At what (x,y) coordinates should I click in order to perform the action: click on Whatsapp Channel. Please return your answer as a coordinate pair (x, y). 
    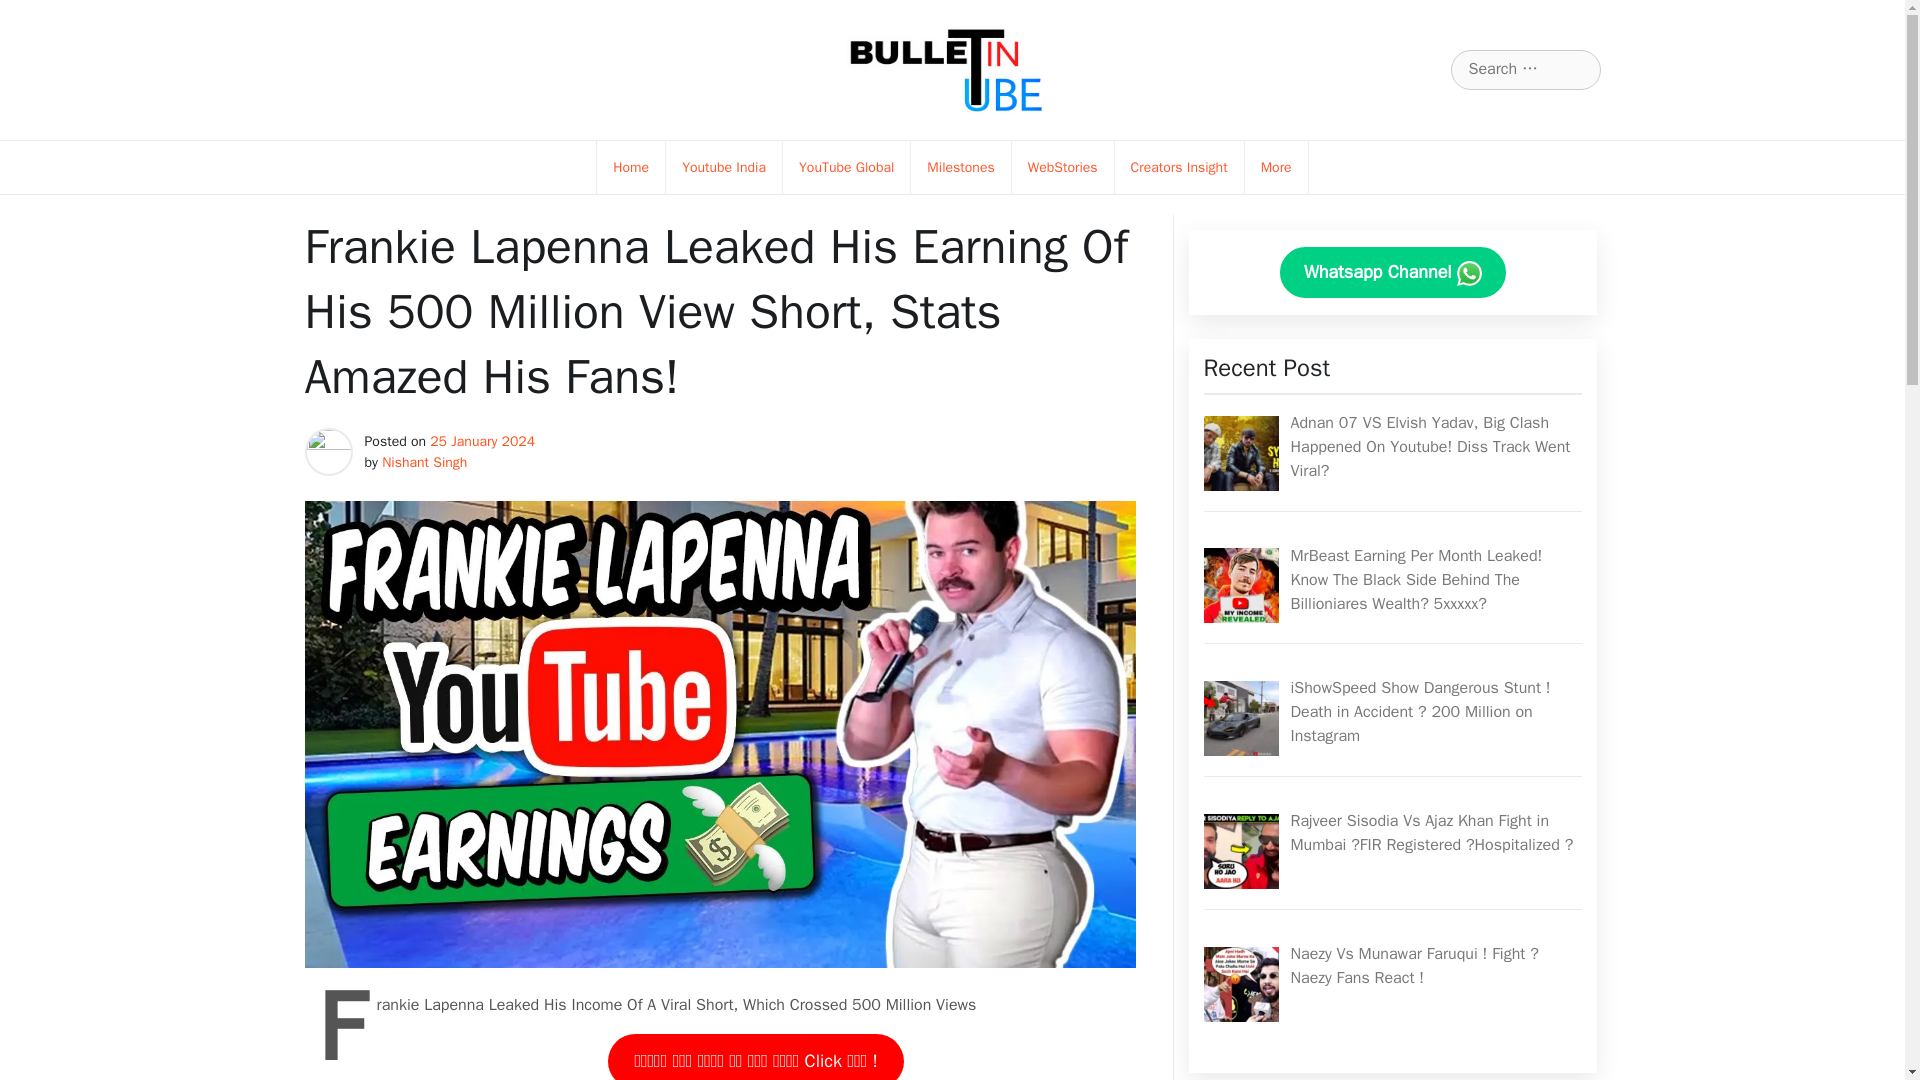
    Looking at the image, I should click on (1392, 272).